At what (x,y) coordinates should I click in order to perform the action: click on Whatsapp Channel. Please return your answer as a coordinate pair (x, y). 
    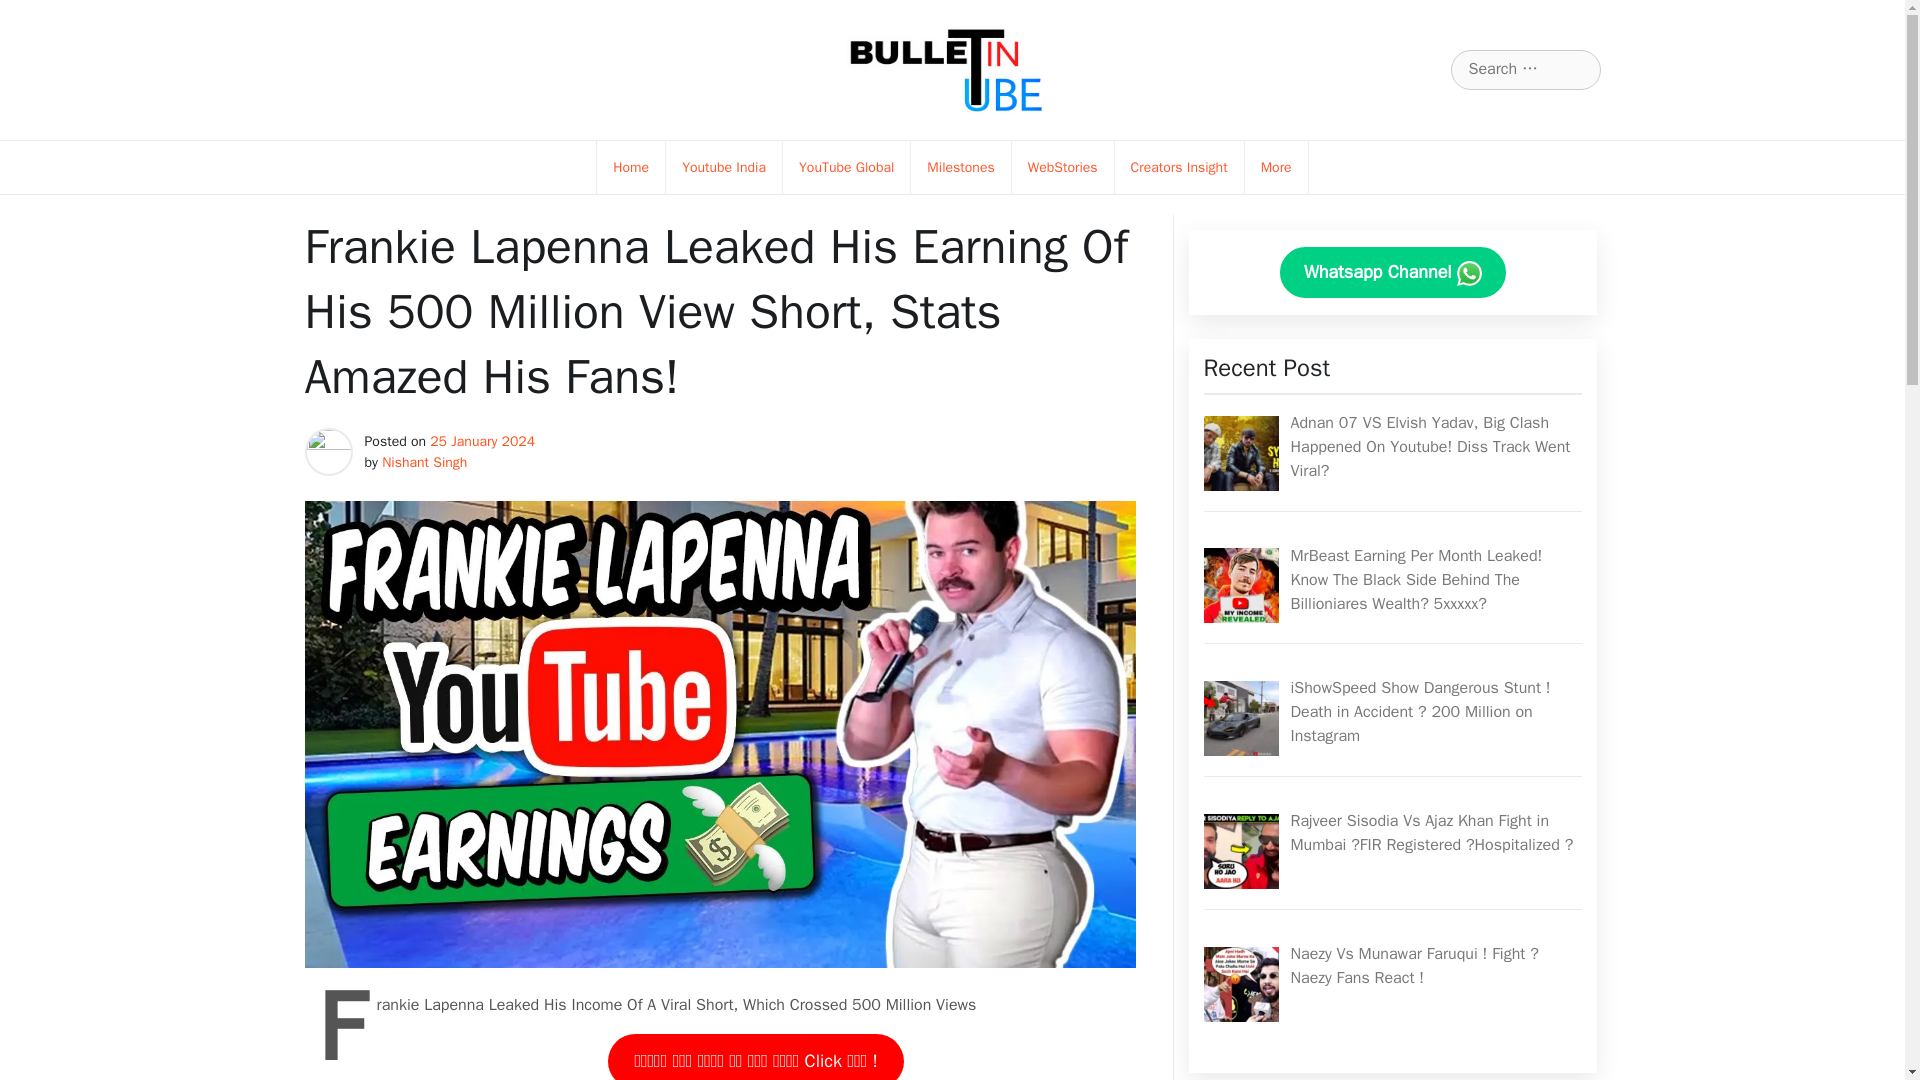
    Looking at the image, I should click on (1392, 272).